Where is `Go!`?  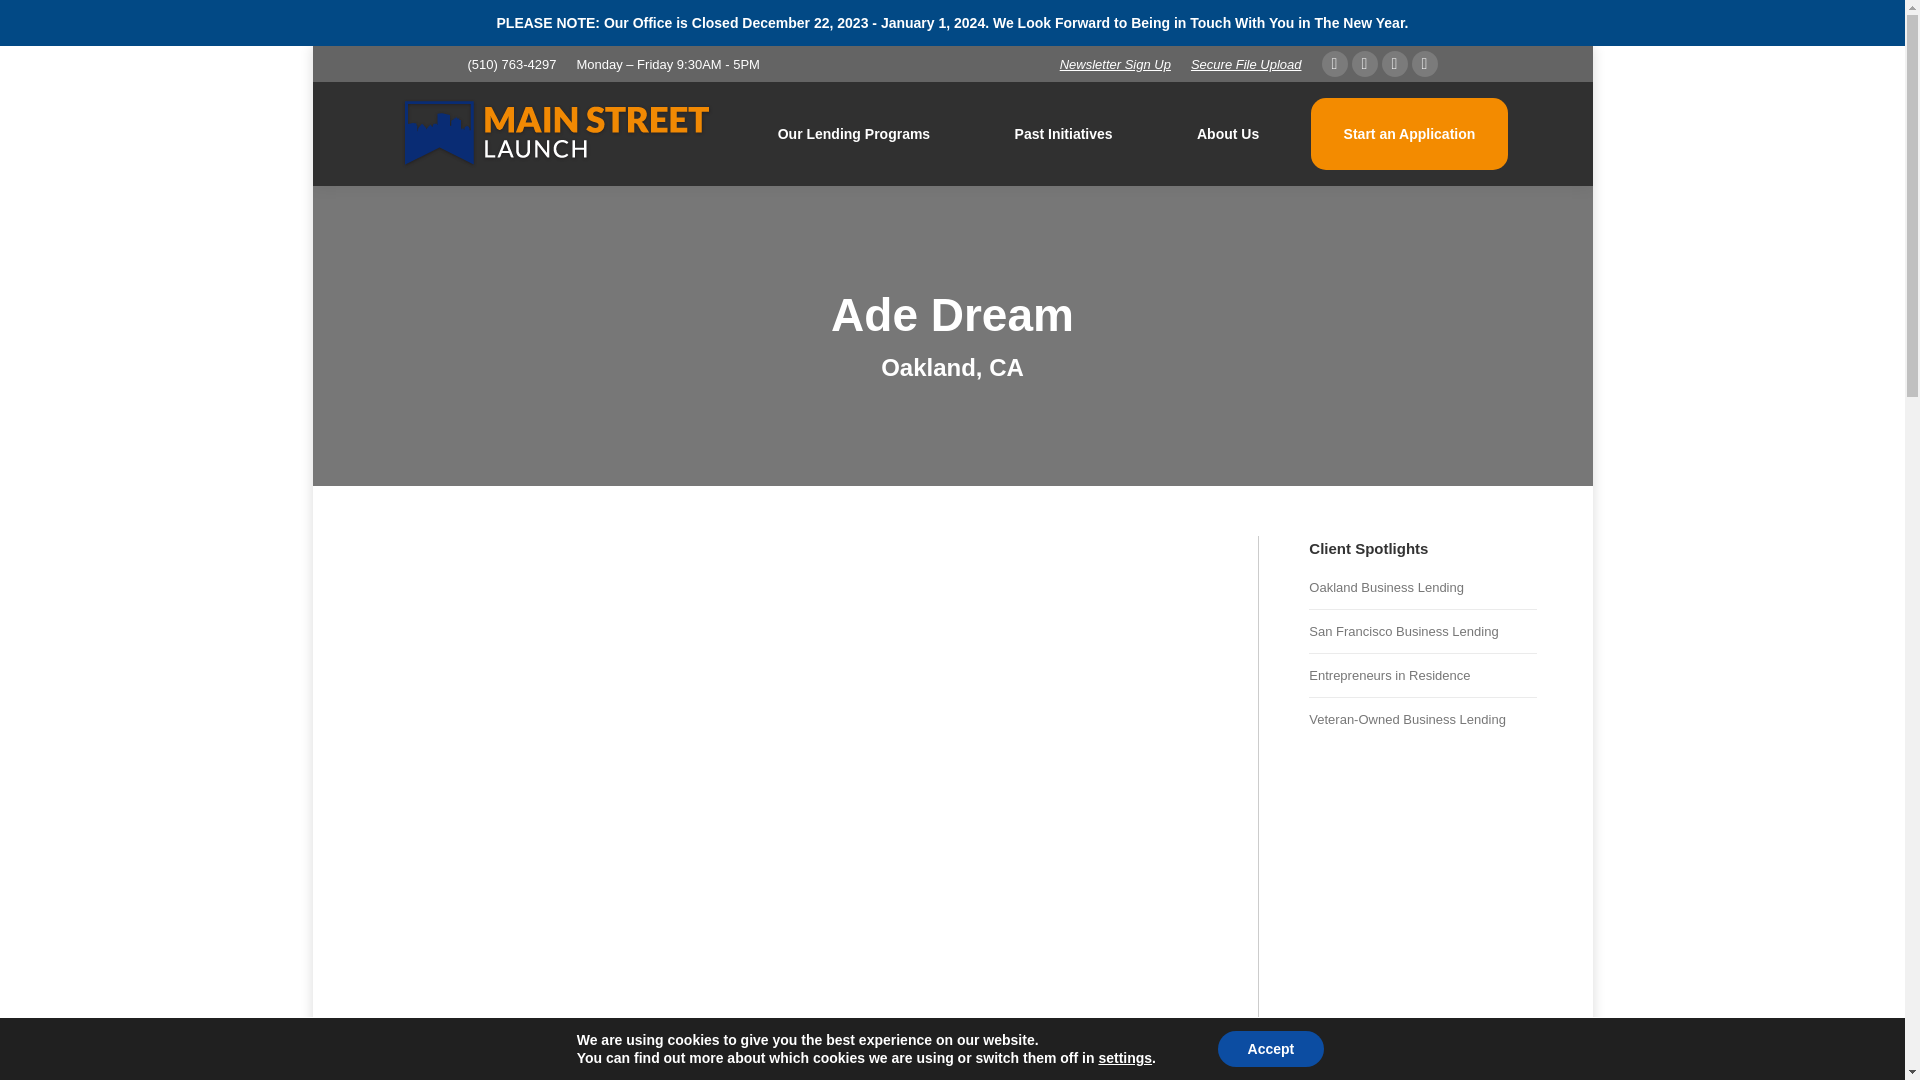 Go! is located at coordinates (32, 22).